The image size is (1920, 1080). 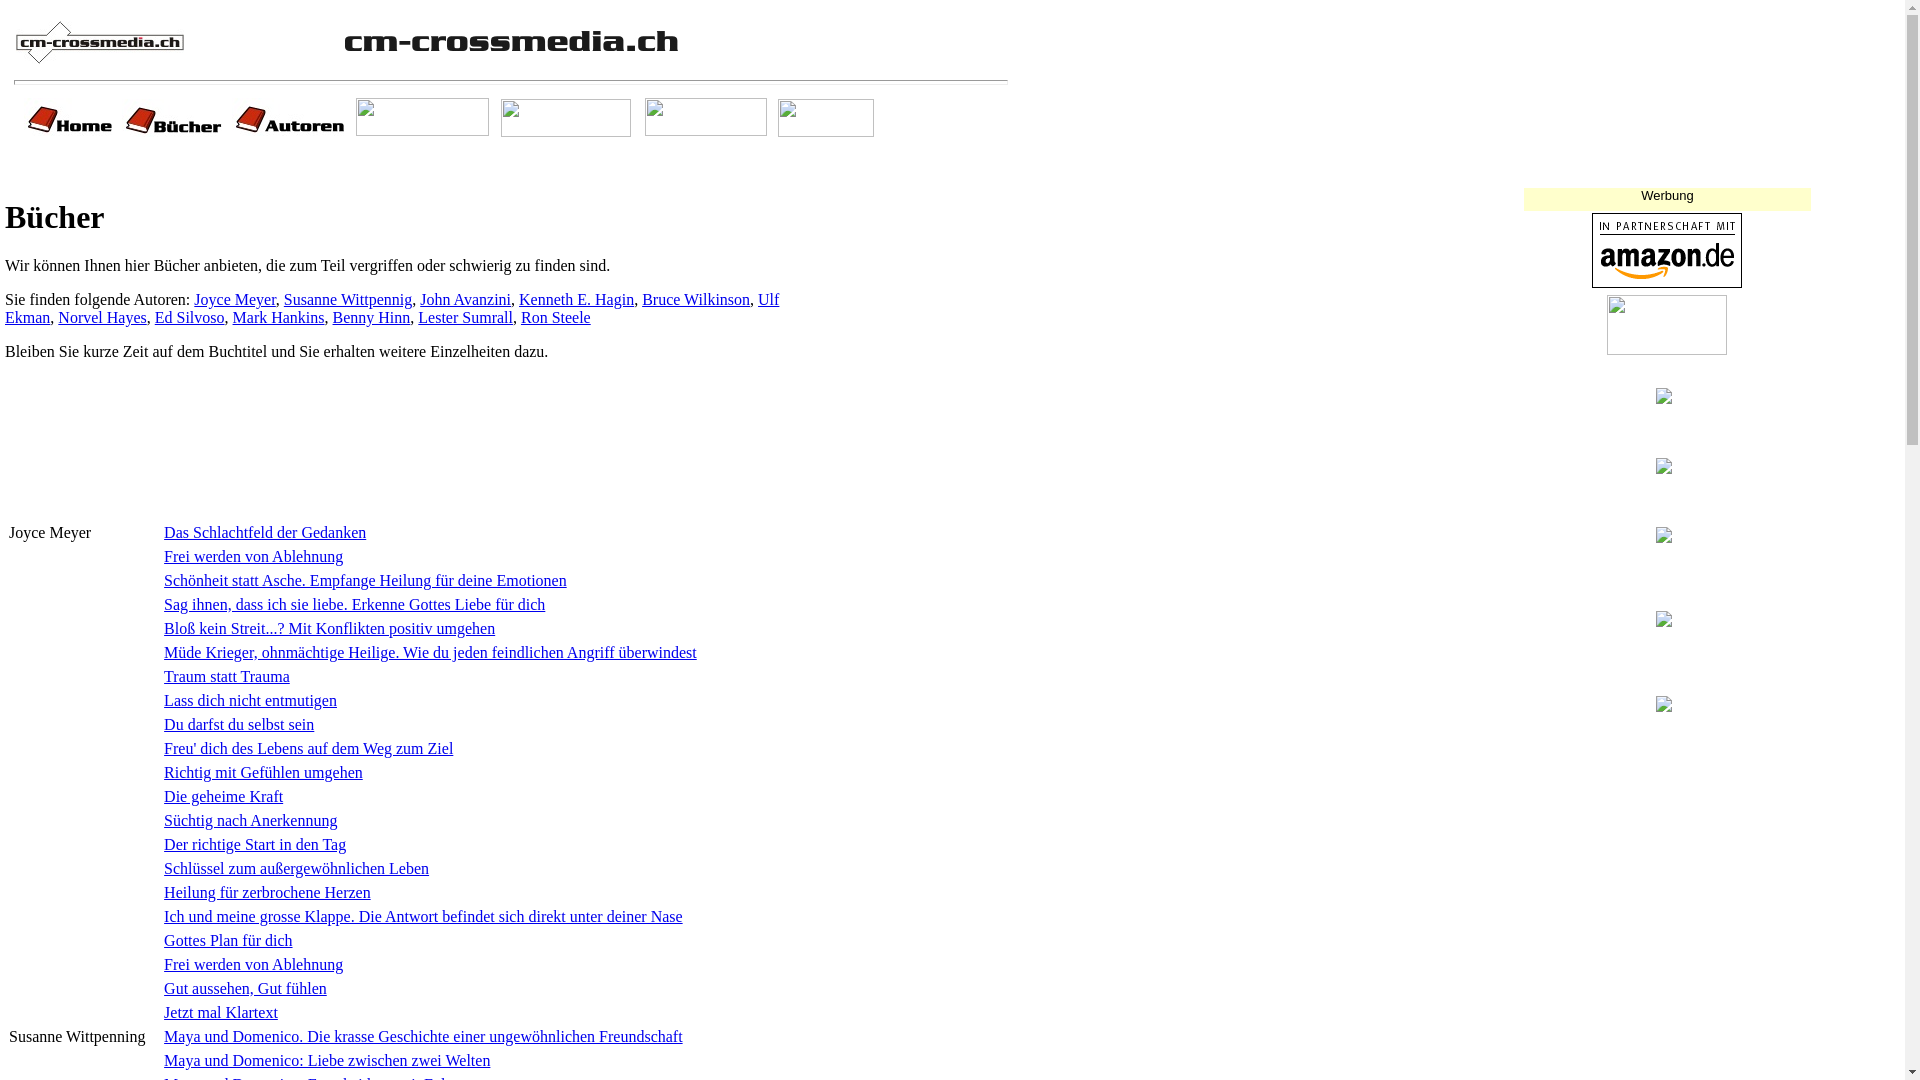 What do you see at coordinates (308, 748) in the screenshot?
I see `Freu' dich des Lebens auf dem Weg zum Ziel` at bounding box center [308, 748].